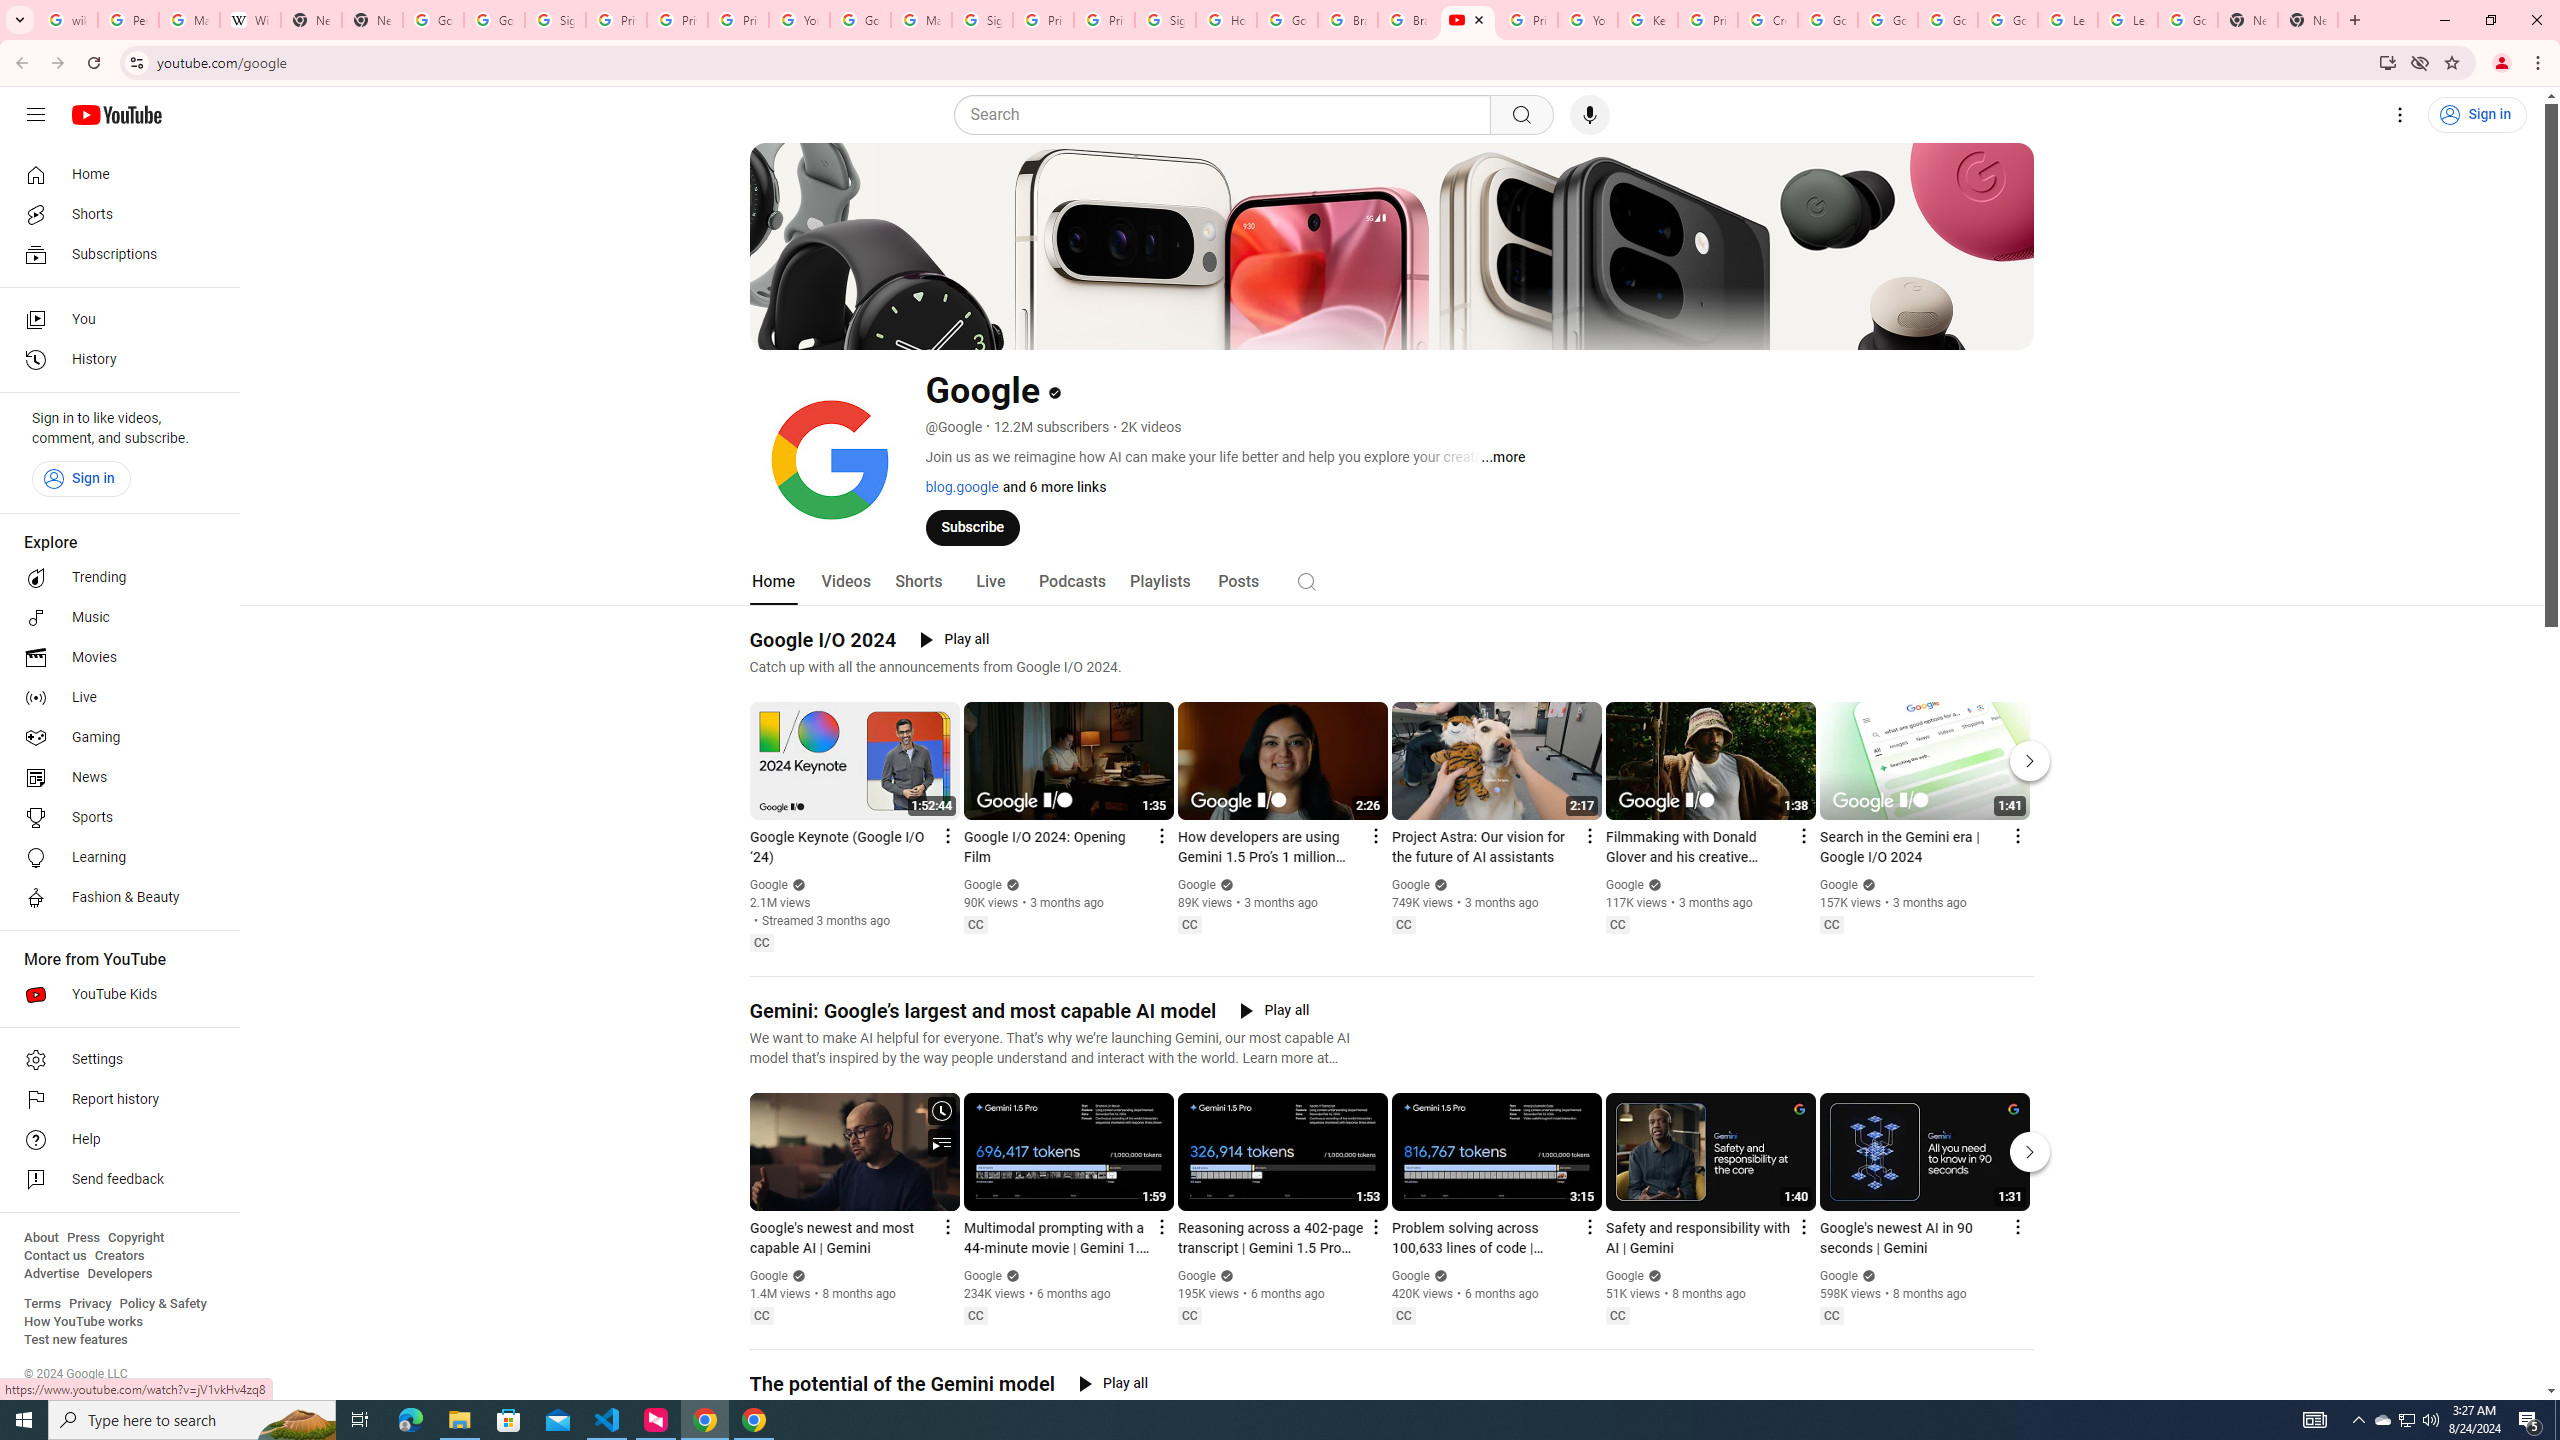 Image resolution: width=2560 pixels, height=1440 pixels. What do you see at coordinates (372, 20) in the screenshot?
I see `New Tab` at bounding box center [372, 20].